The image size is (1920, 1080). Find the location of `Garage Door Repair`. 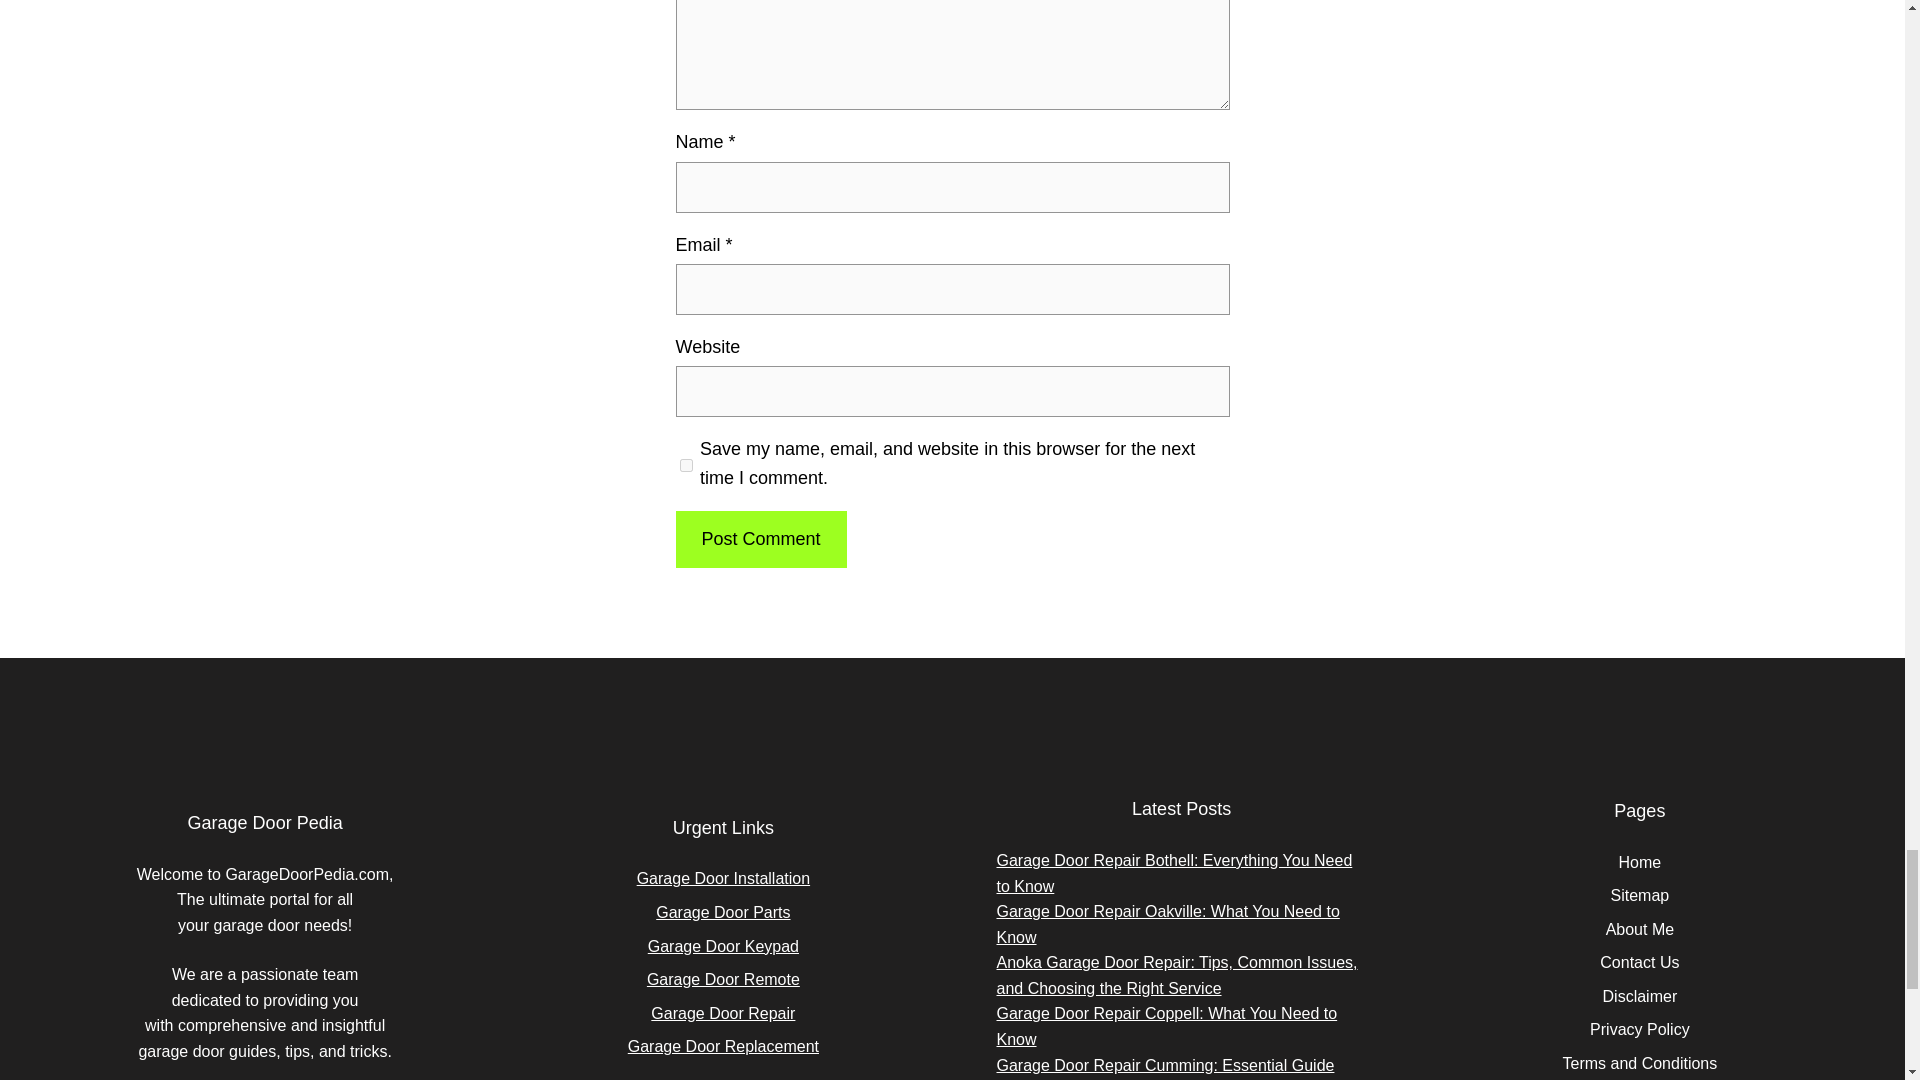

Garage Door Repair is located at coordinates (722, 1013).